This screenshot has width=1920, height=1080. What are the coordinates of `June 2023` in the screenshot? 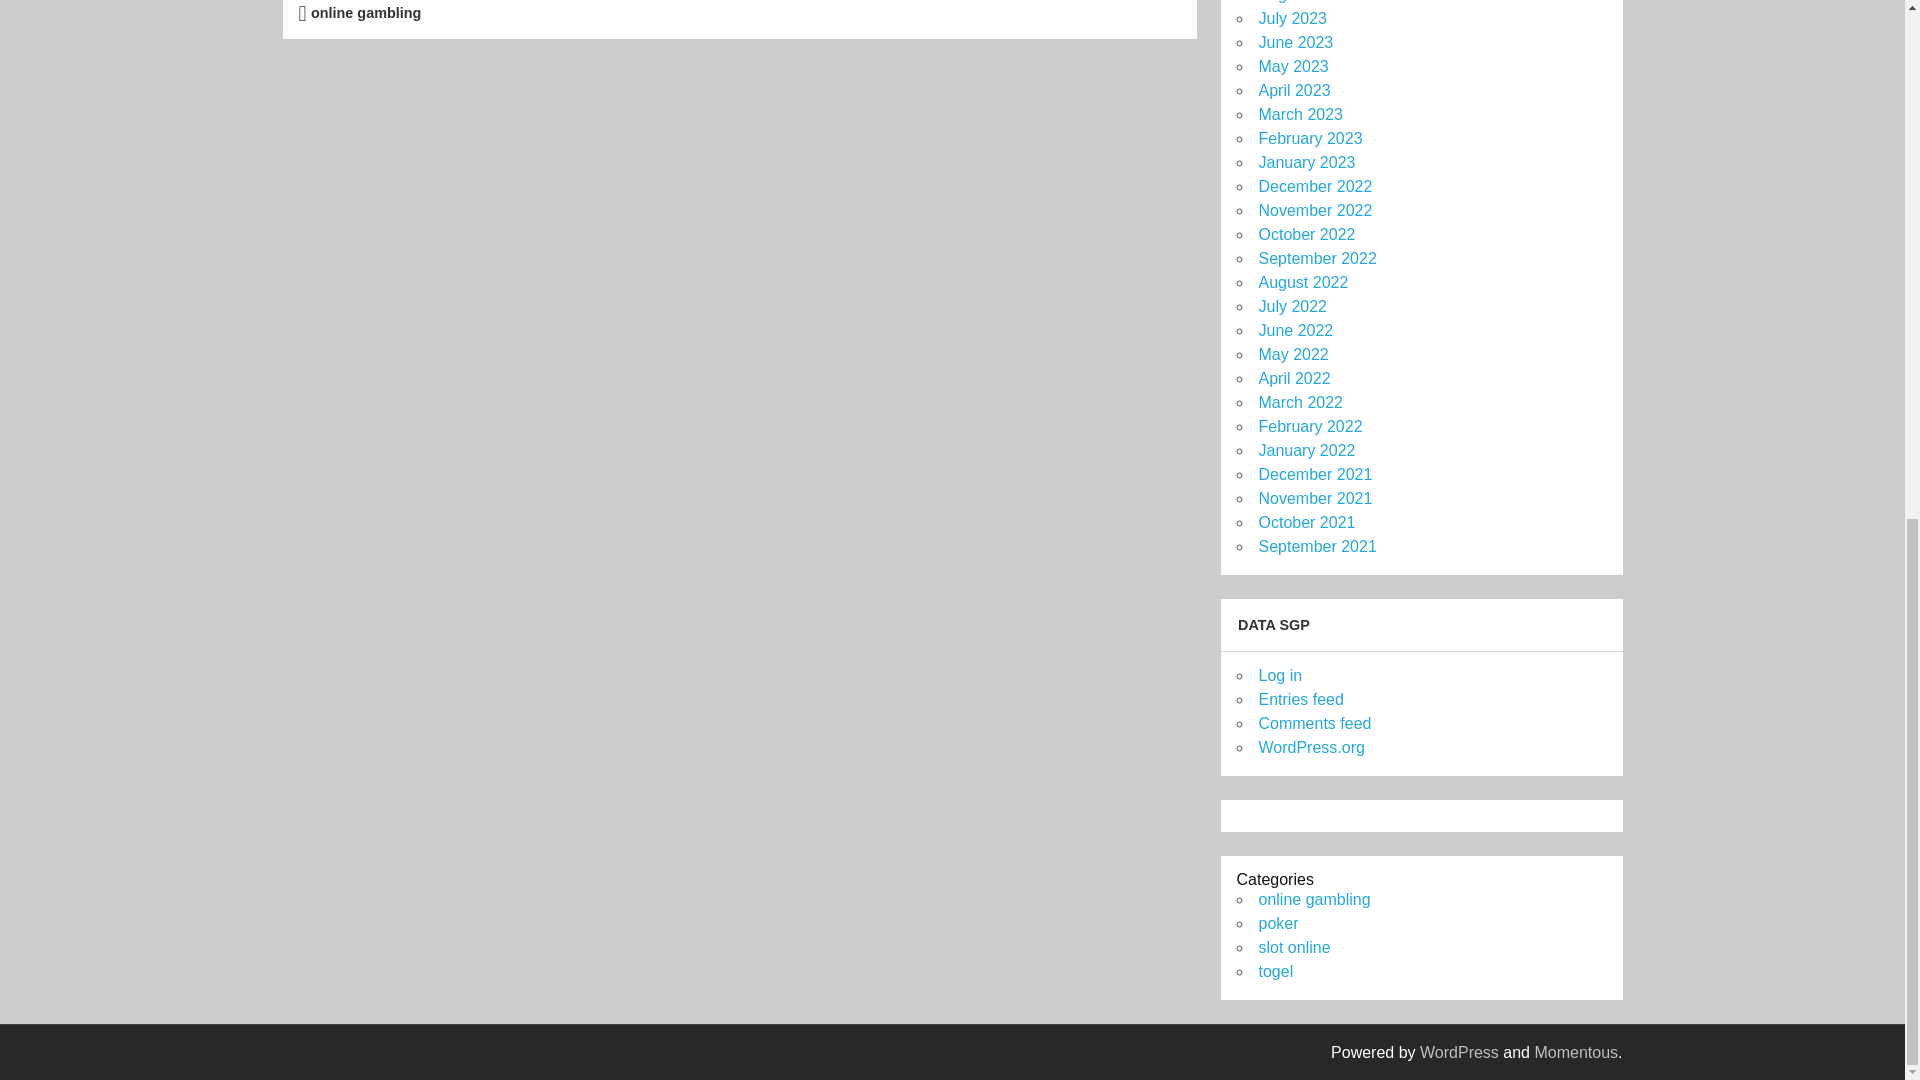 It's located at (1294, 42).